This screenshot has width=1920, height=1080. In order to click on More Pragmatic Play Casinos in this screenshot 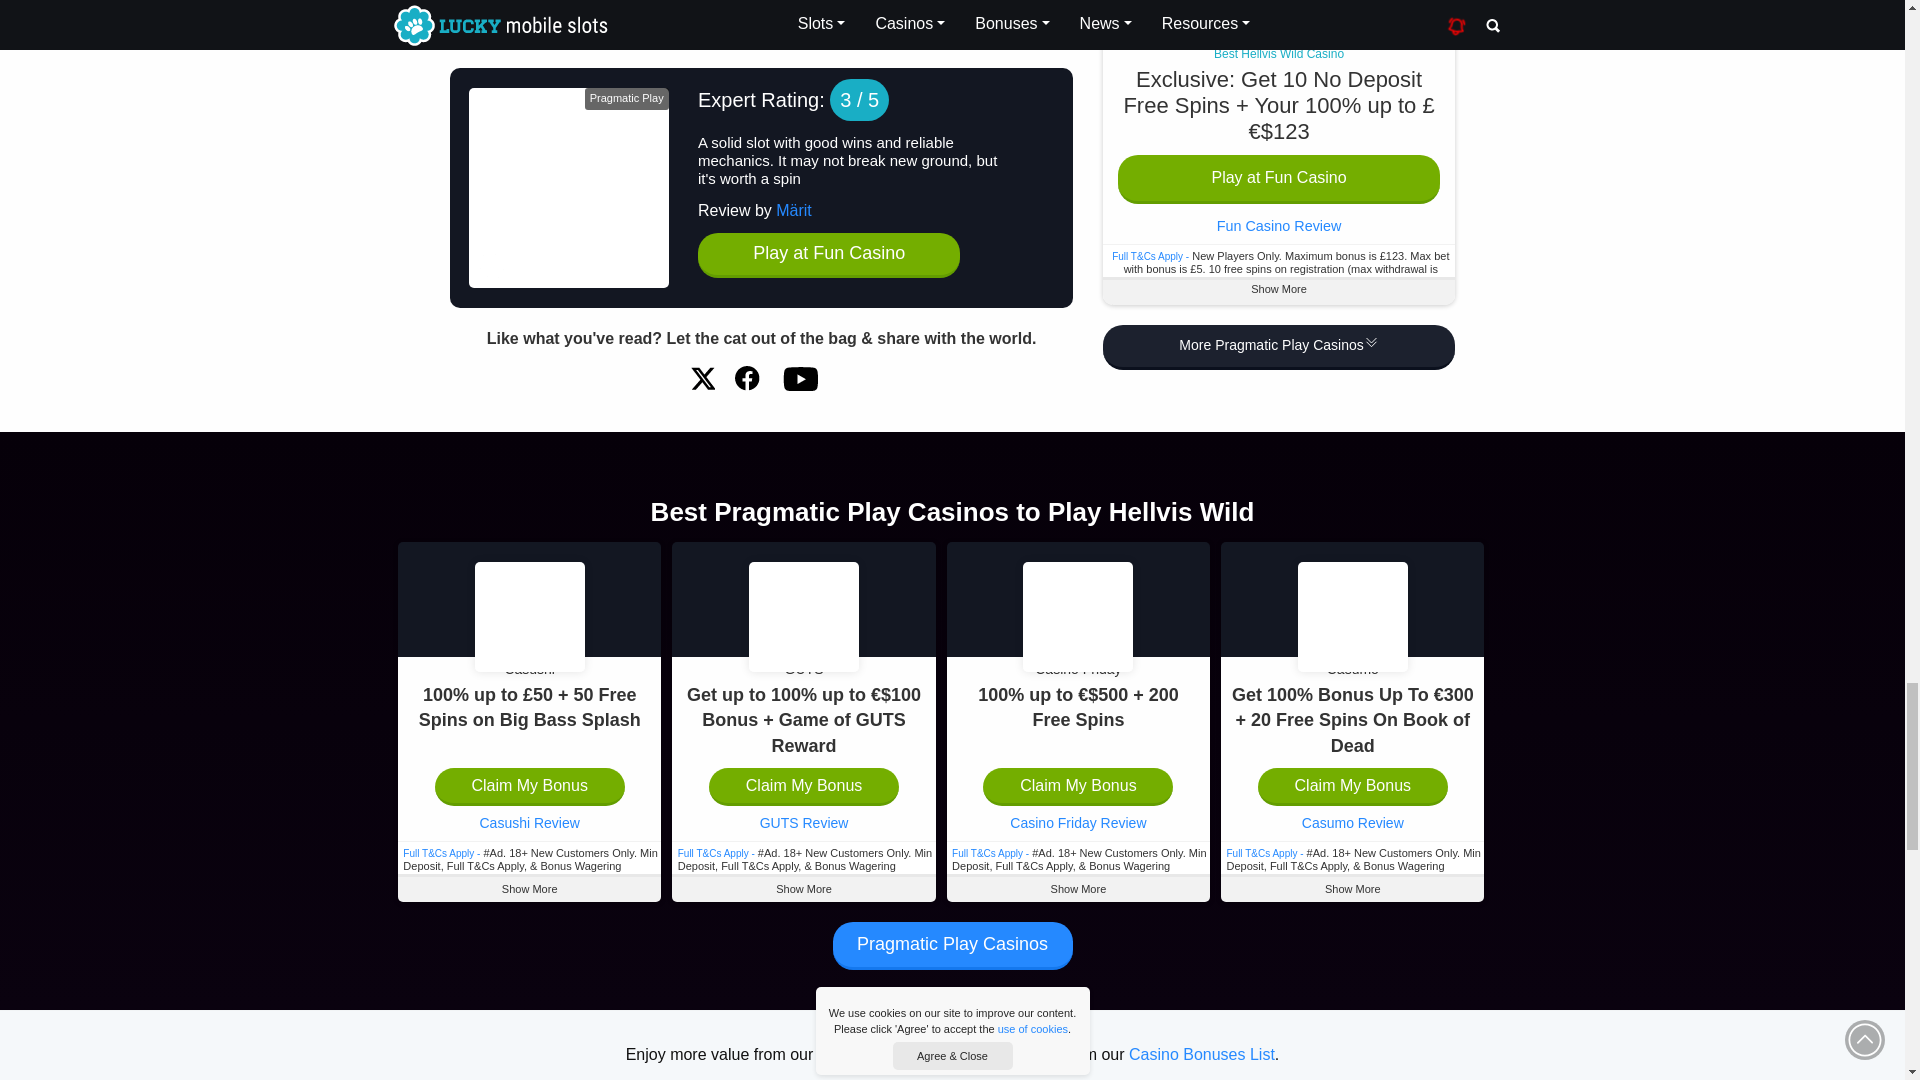, I will do `click(1278, 8)`.